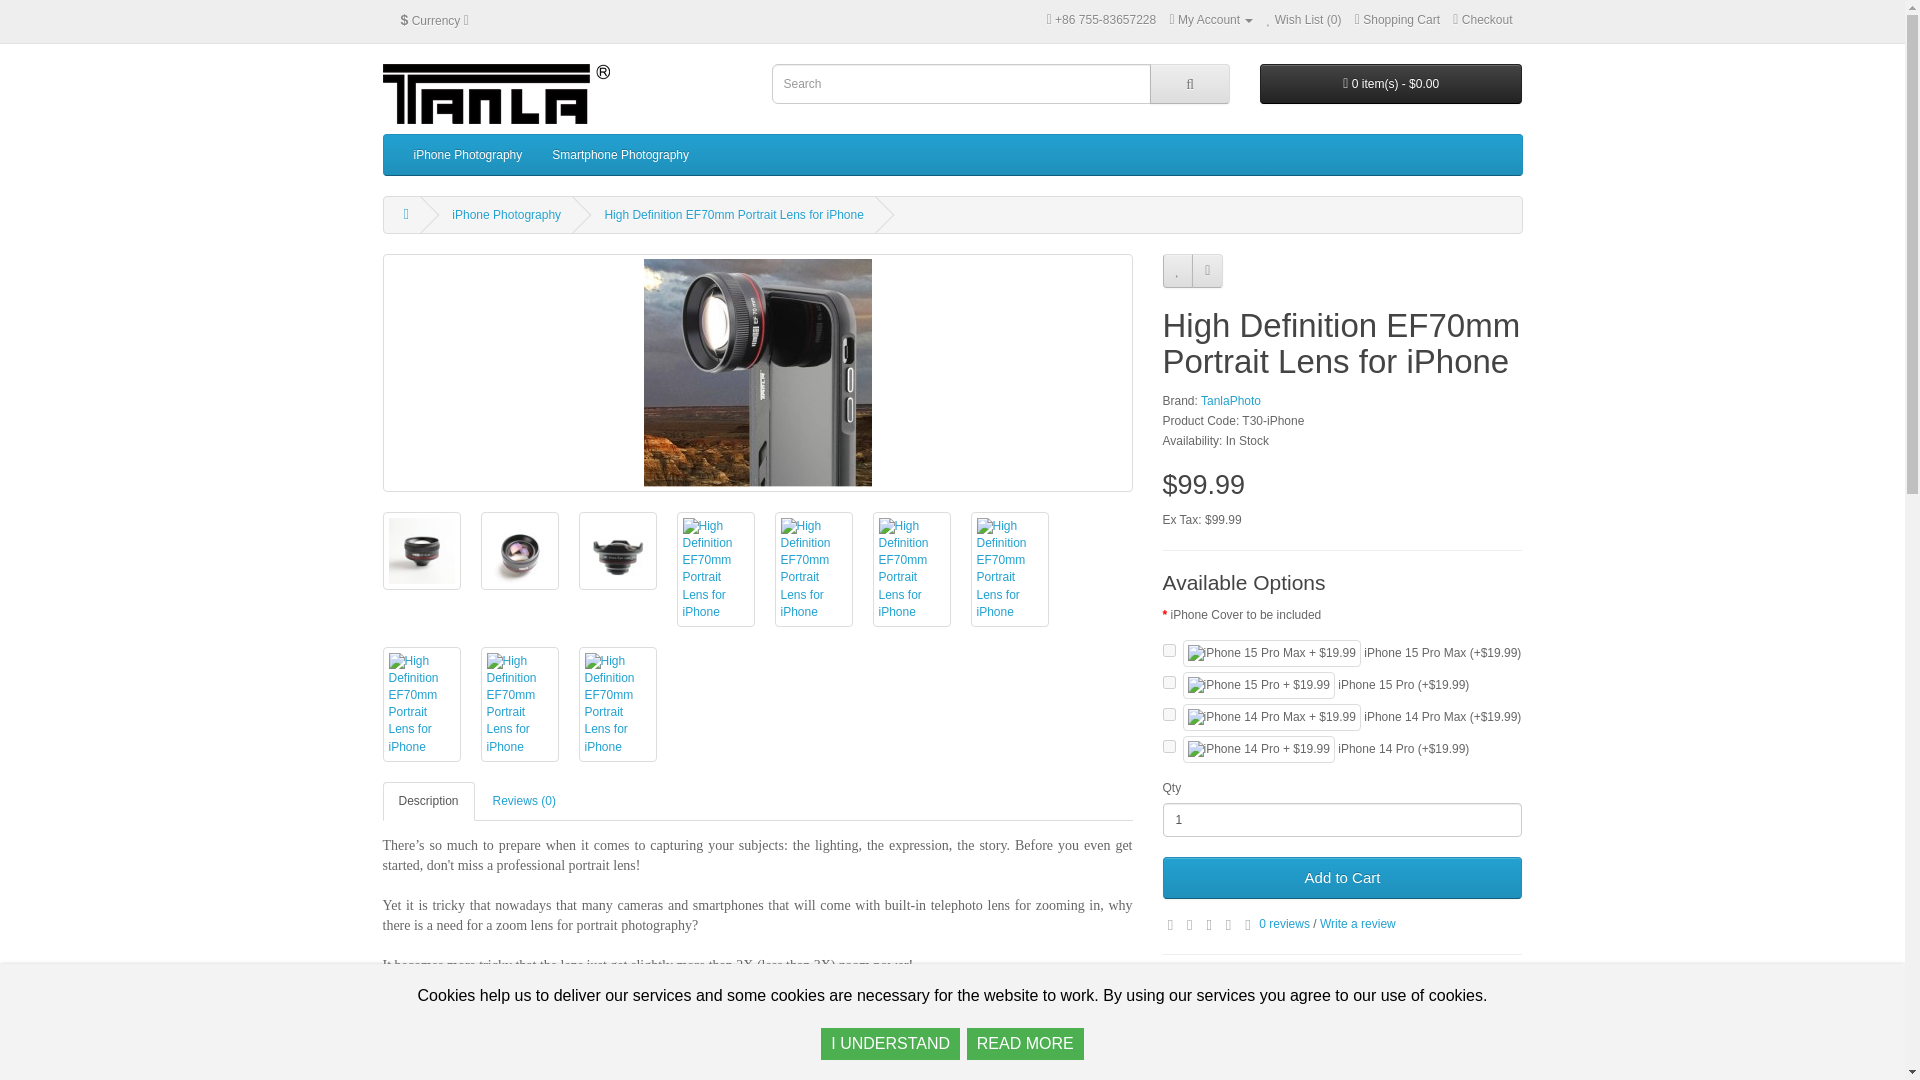  Describe the element at coordinates (519, 550) in the screenshot. I see `High Definition EF70mm Portrait Lens for iPhone` at that location.